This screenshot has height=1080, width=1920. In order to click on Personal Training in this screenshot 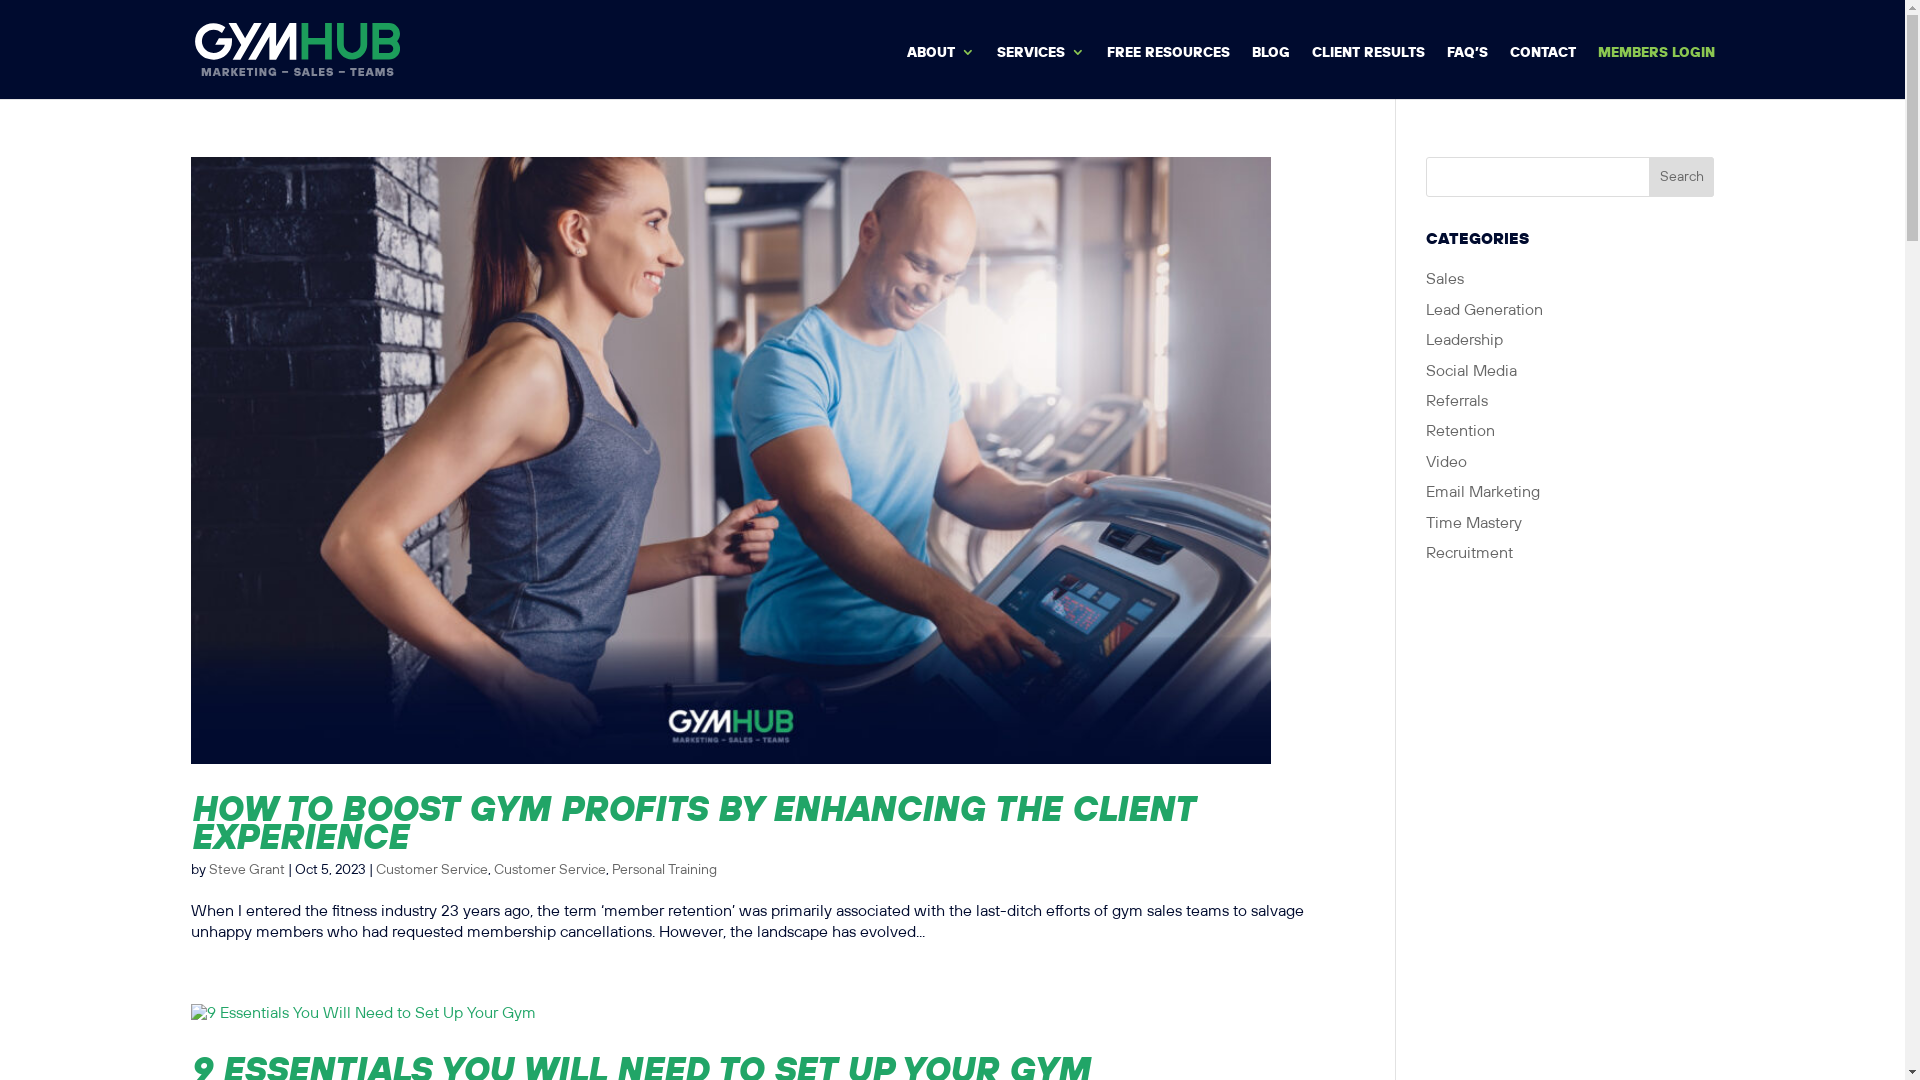, I will do `click(664, 870)`.